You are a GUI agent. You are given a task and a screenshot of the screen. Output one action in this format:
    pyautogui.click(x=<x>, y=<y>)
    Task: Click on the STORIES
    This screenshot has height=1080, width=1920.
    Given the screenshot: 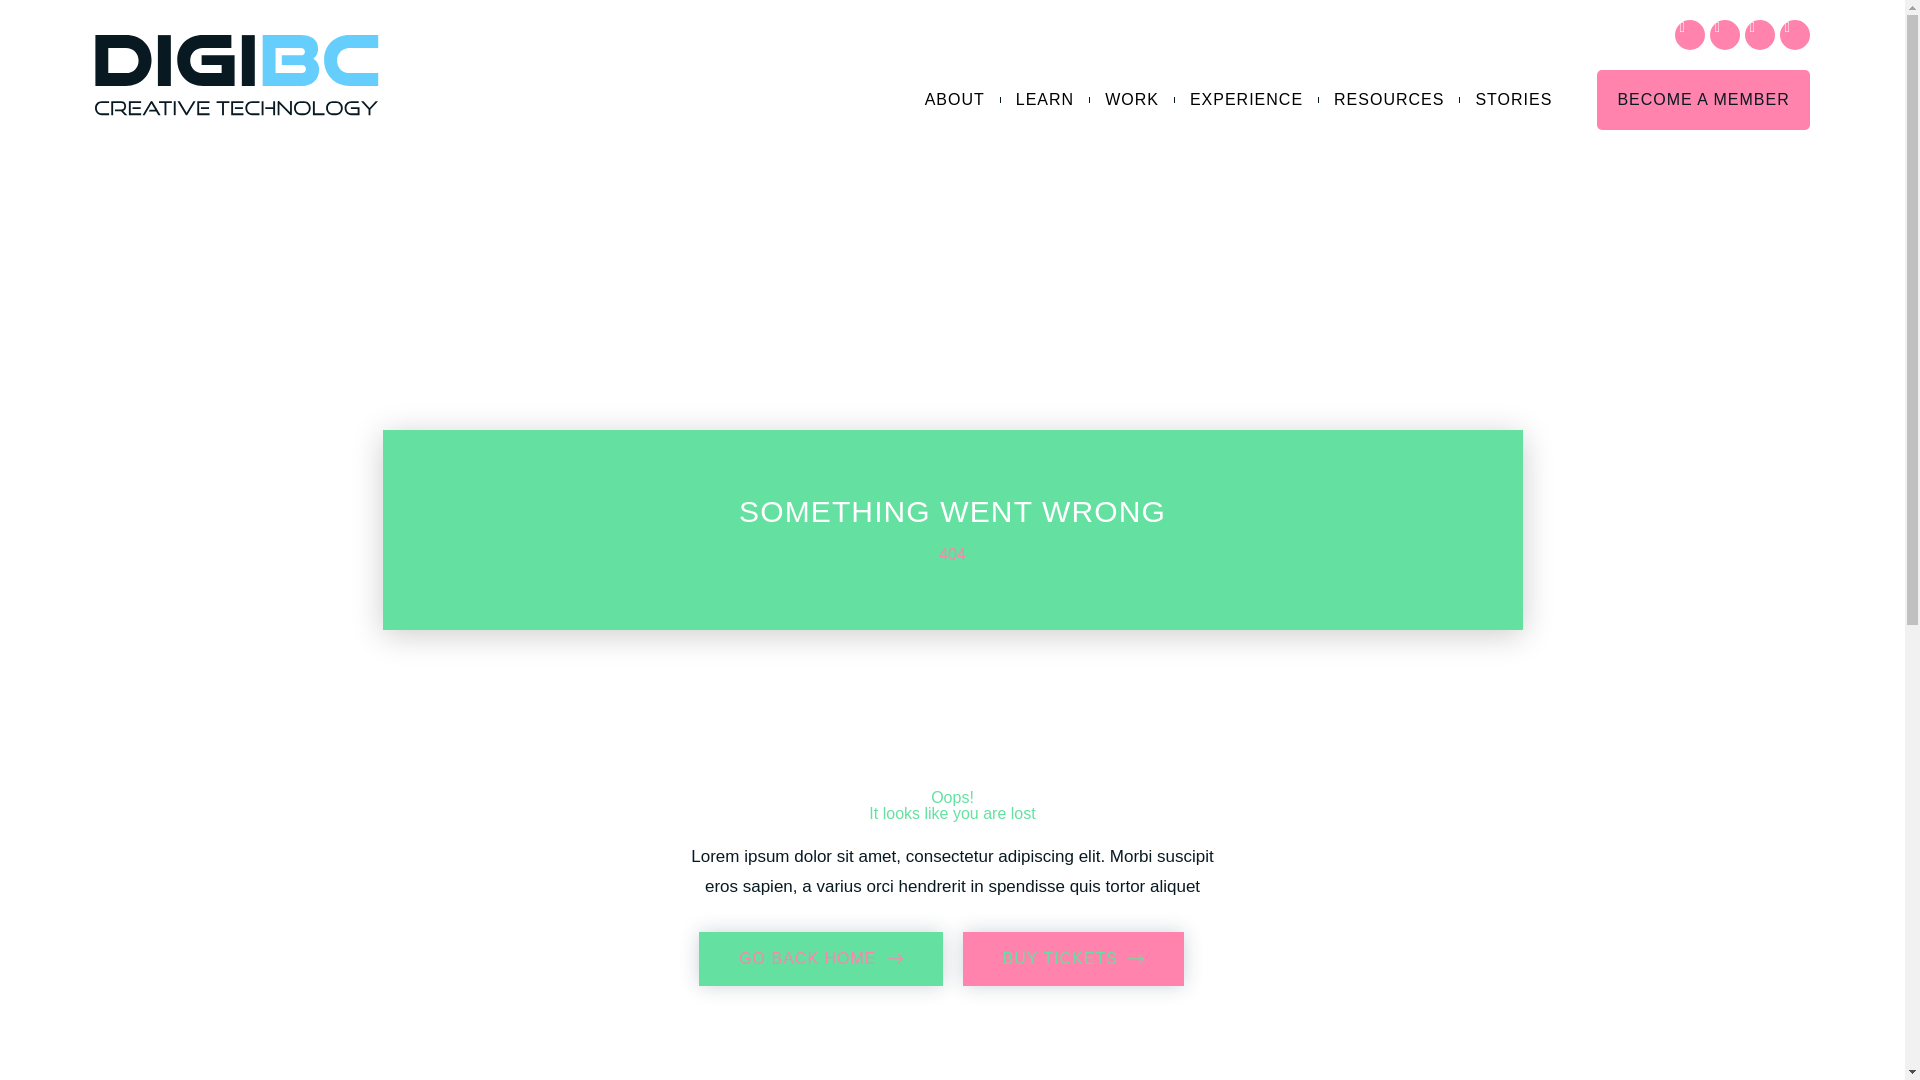 What is the action you would take?
    pyautogui.click(x=1514, y=100)
    